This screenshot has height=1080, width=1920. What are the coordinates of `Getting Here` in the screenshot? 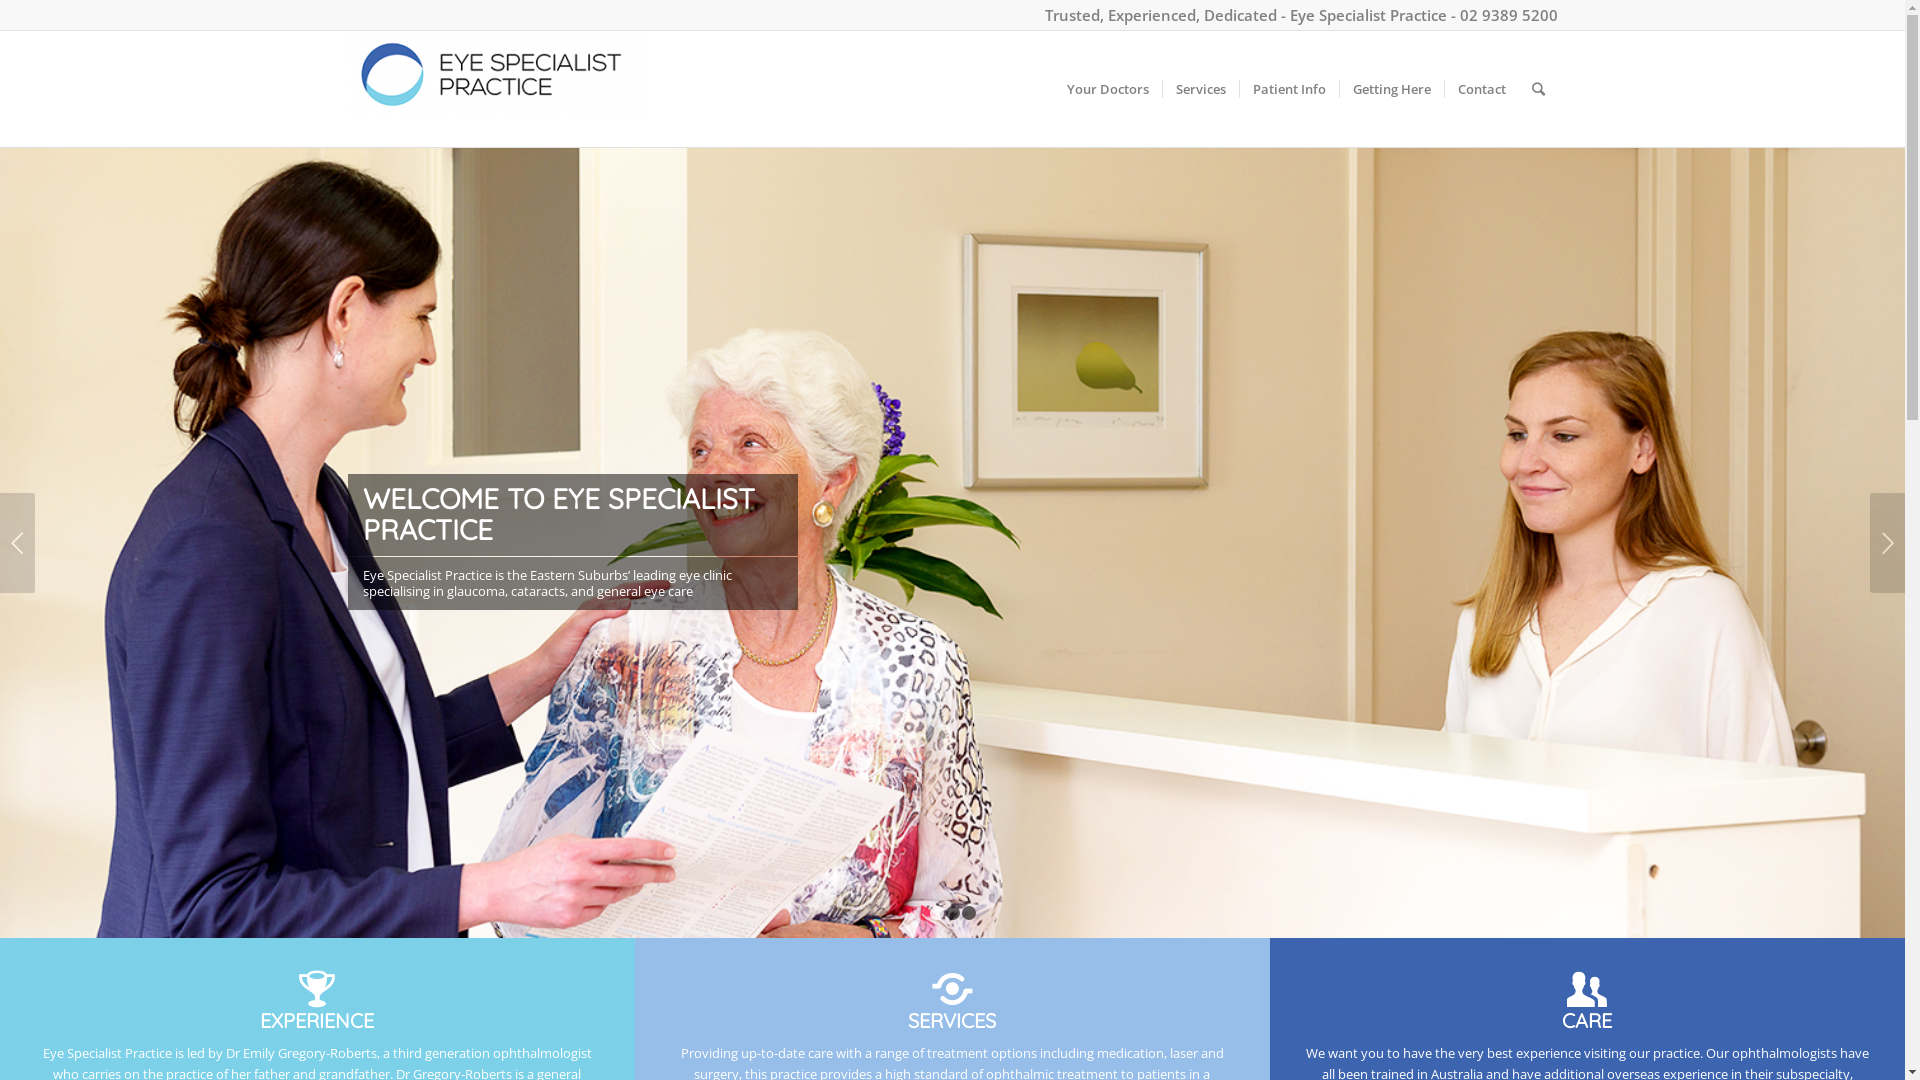 It's located at (1390, 89).